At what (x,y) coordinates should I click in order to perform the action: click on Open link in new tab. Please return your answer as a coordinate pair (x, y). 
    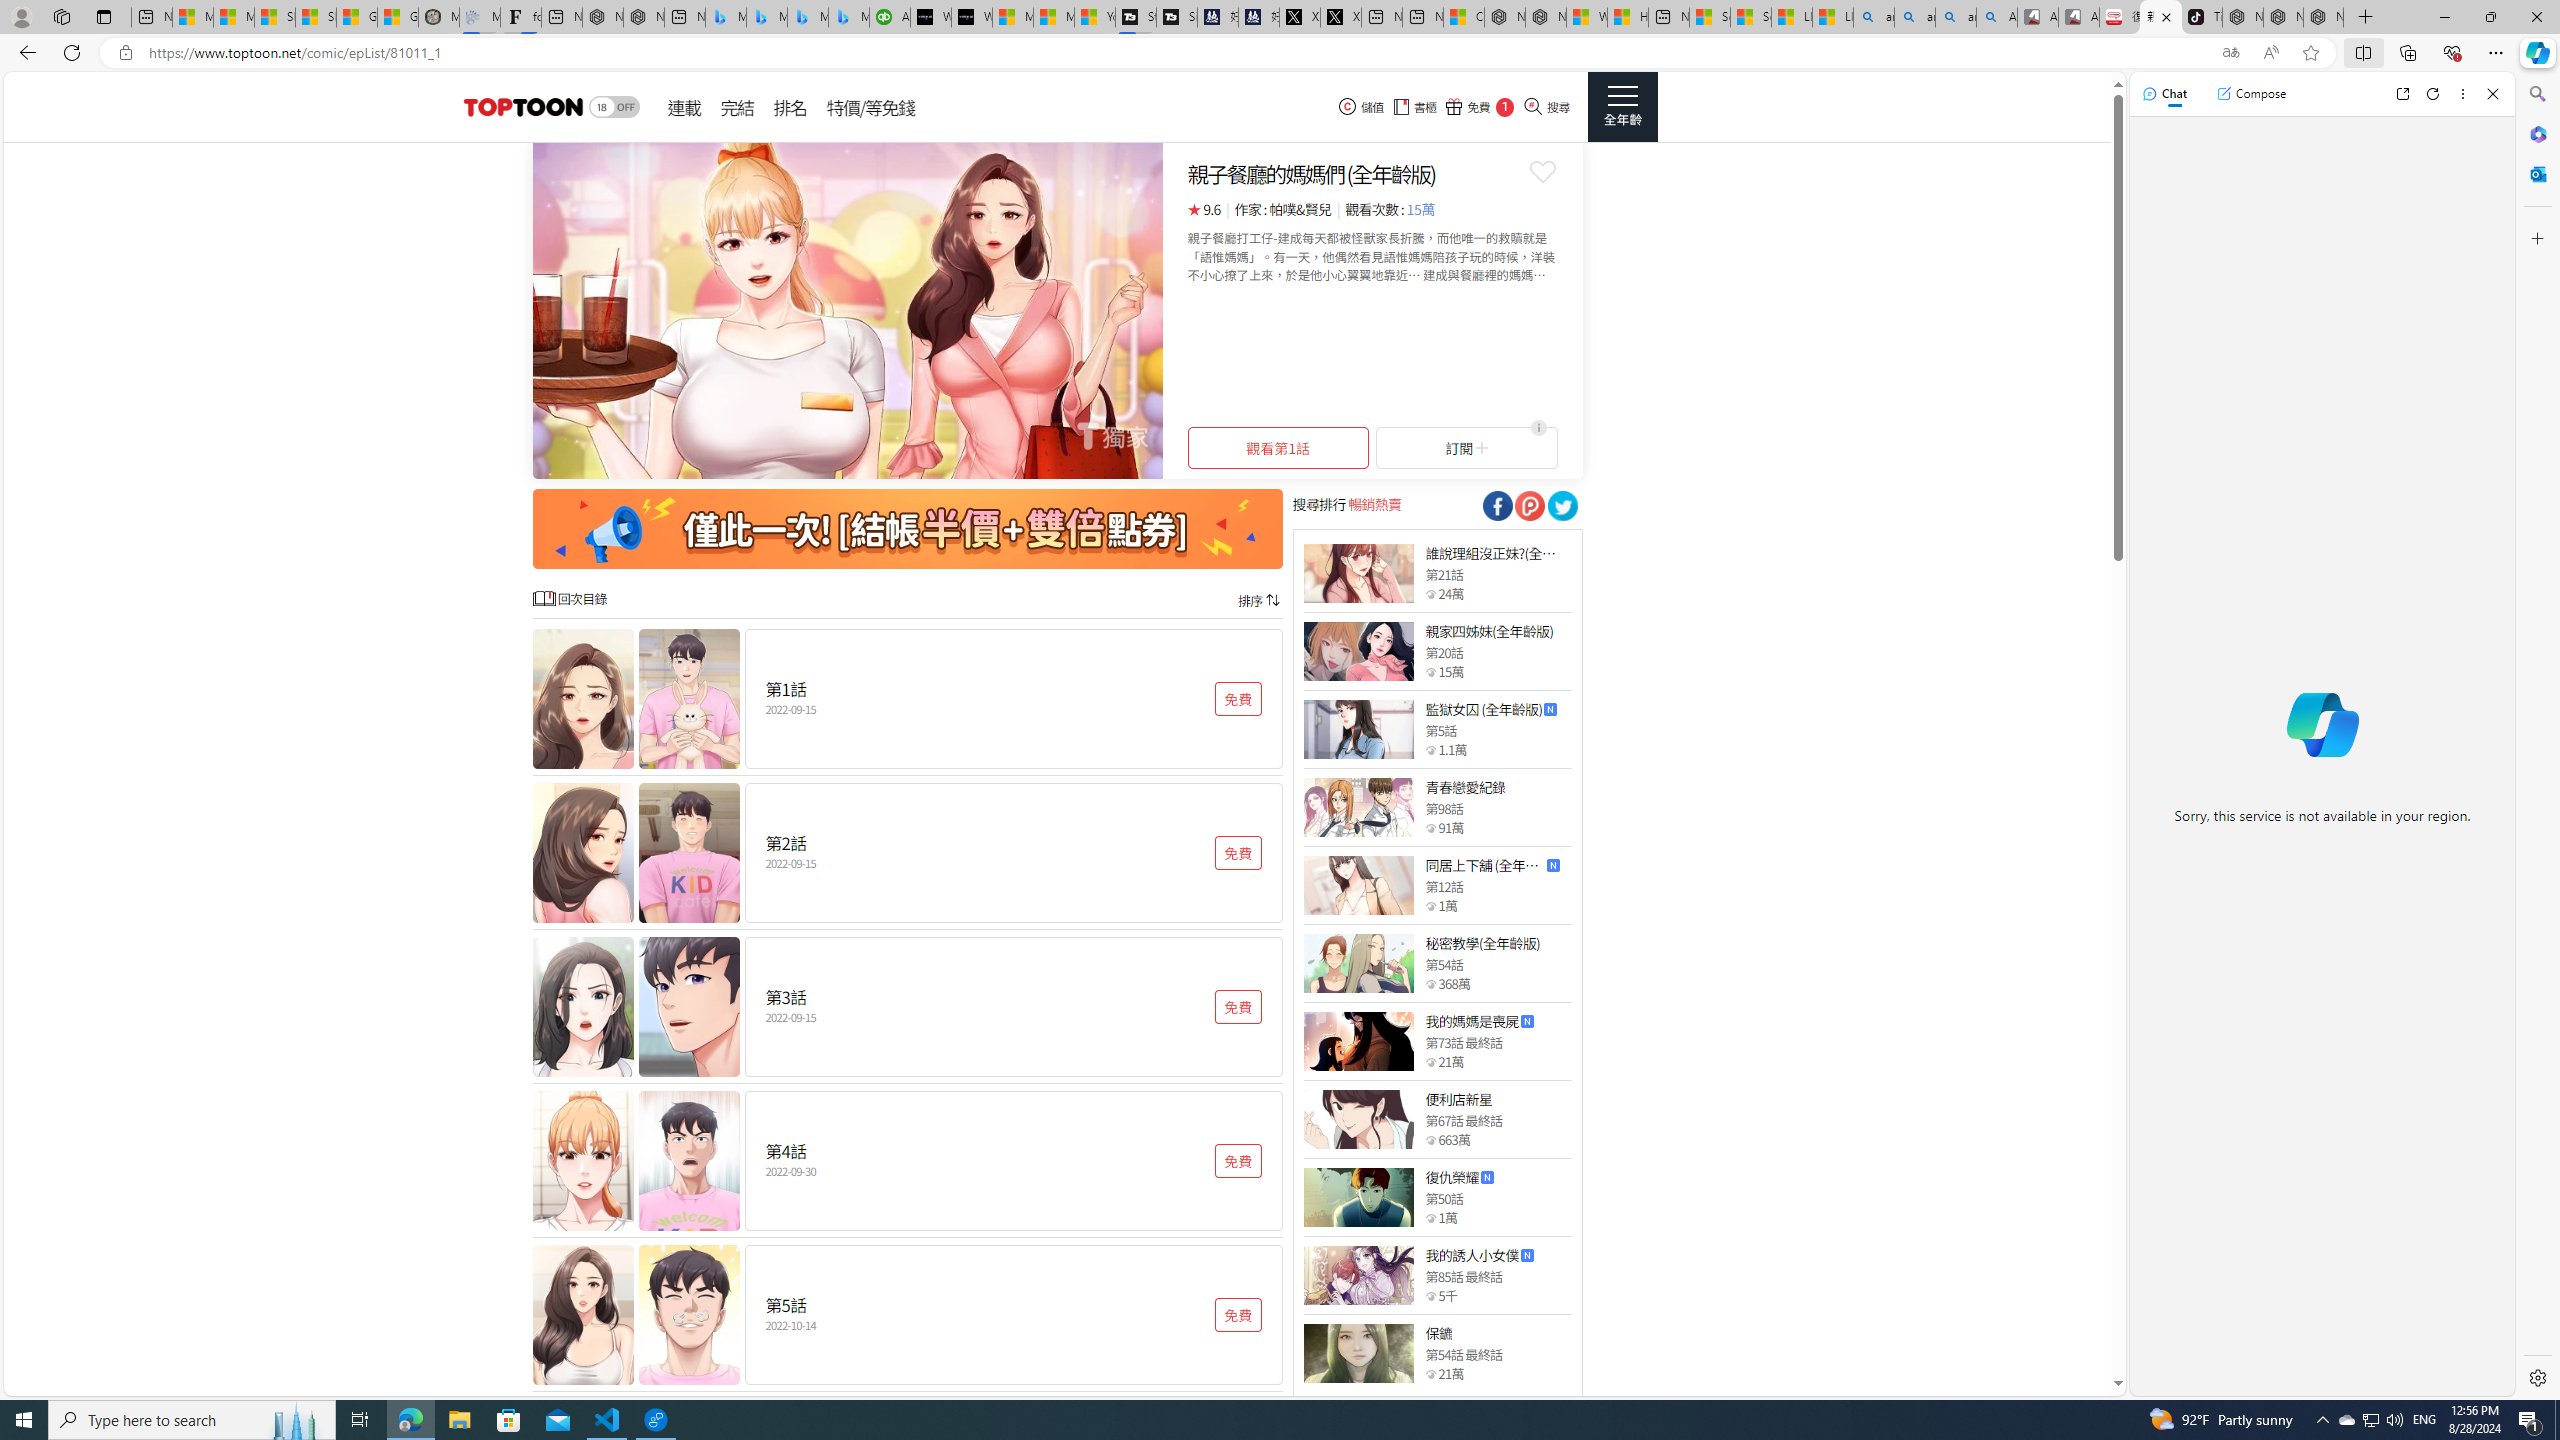
    Looking at the image, I should click on (2402, 94).